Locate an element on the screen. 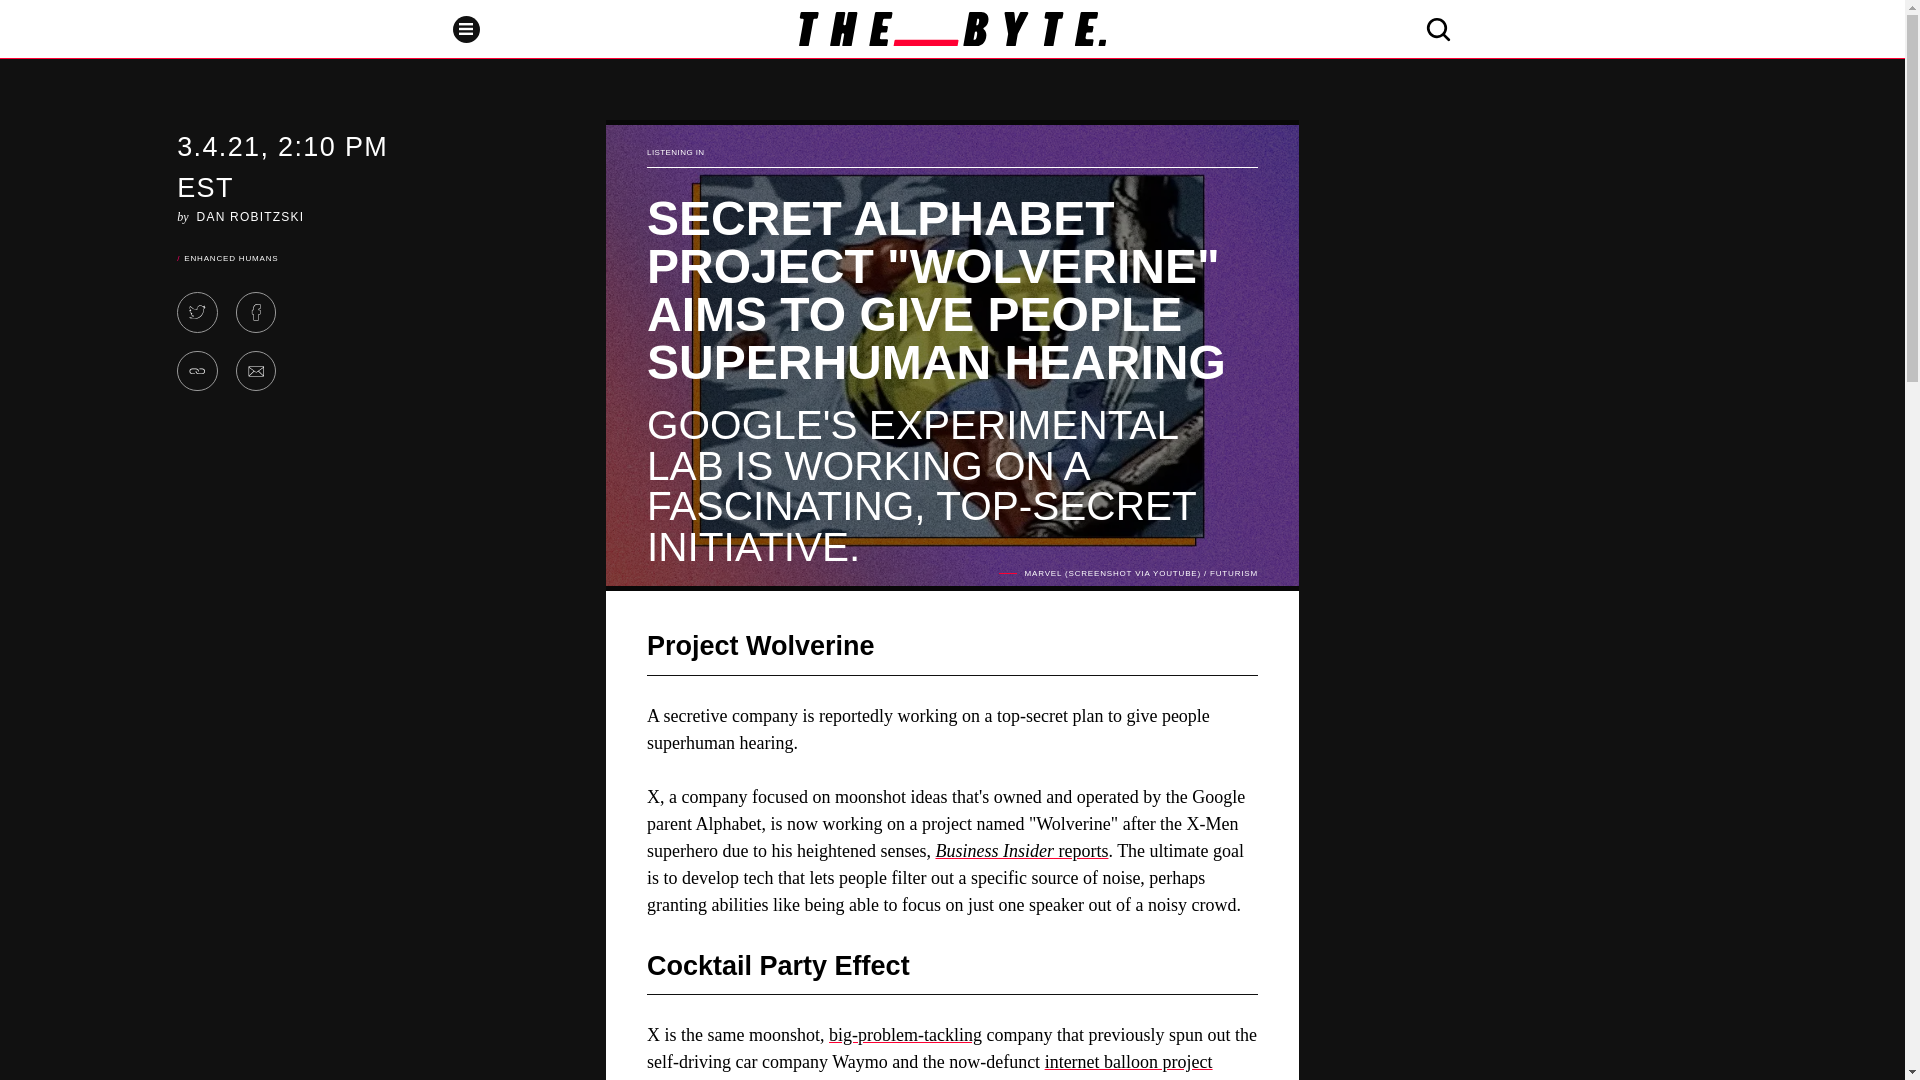  Tweet This is located at coordinates (197, 312).